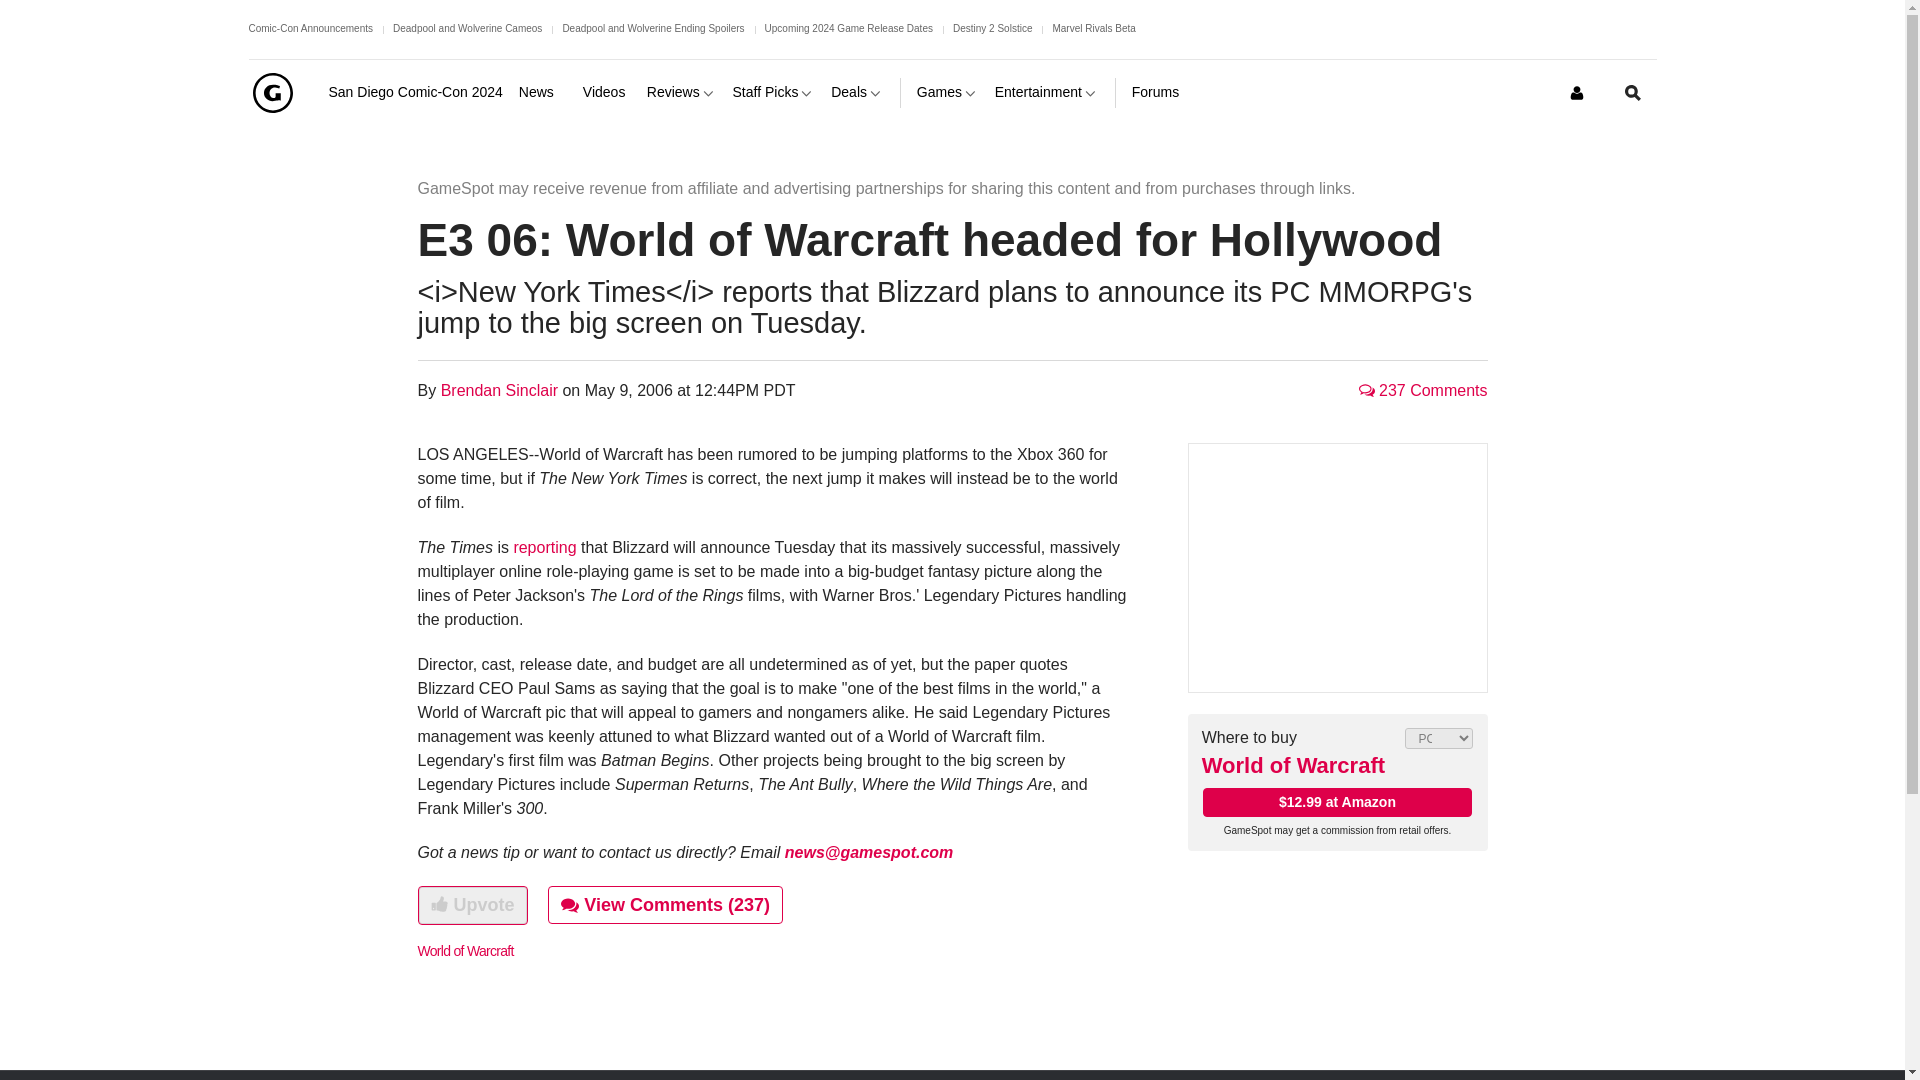 The image size is (1920, 1080). I want to click on Upcoming 2024 Game Release Dates, so click(848, 28).